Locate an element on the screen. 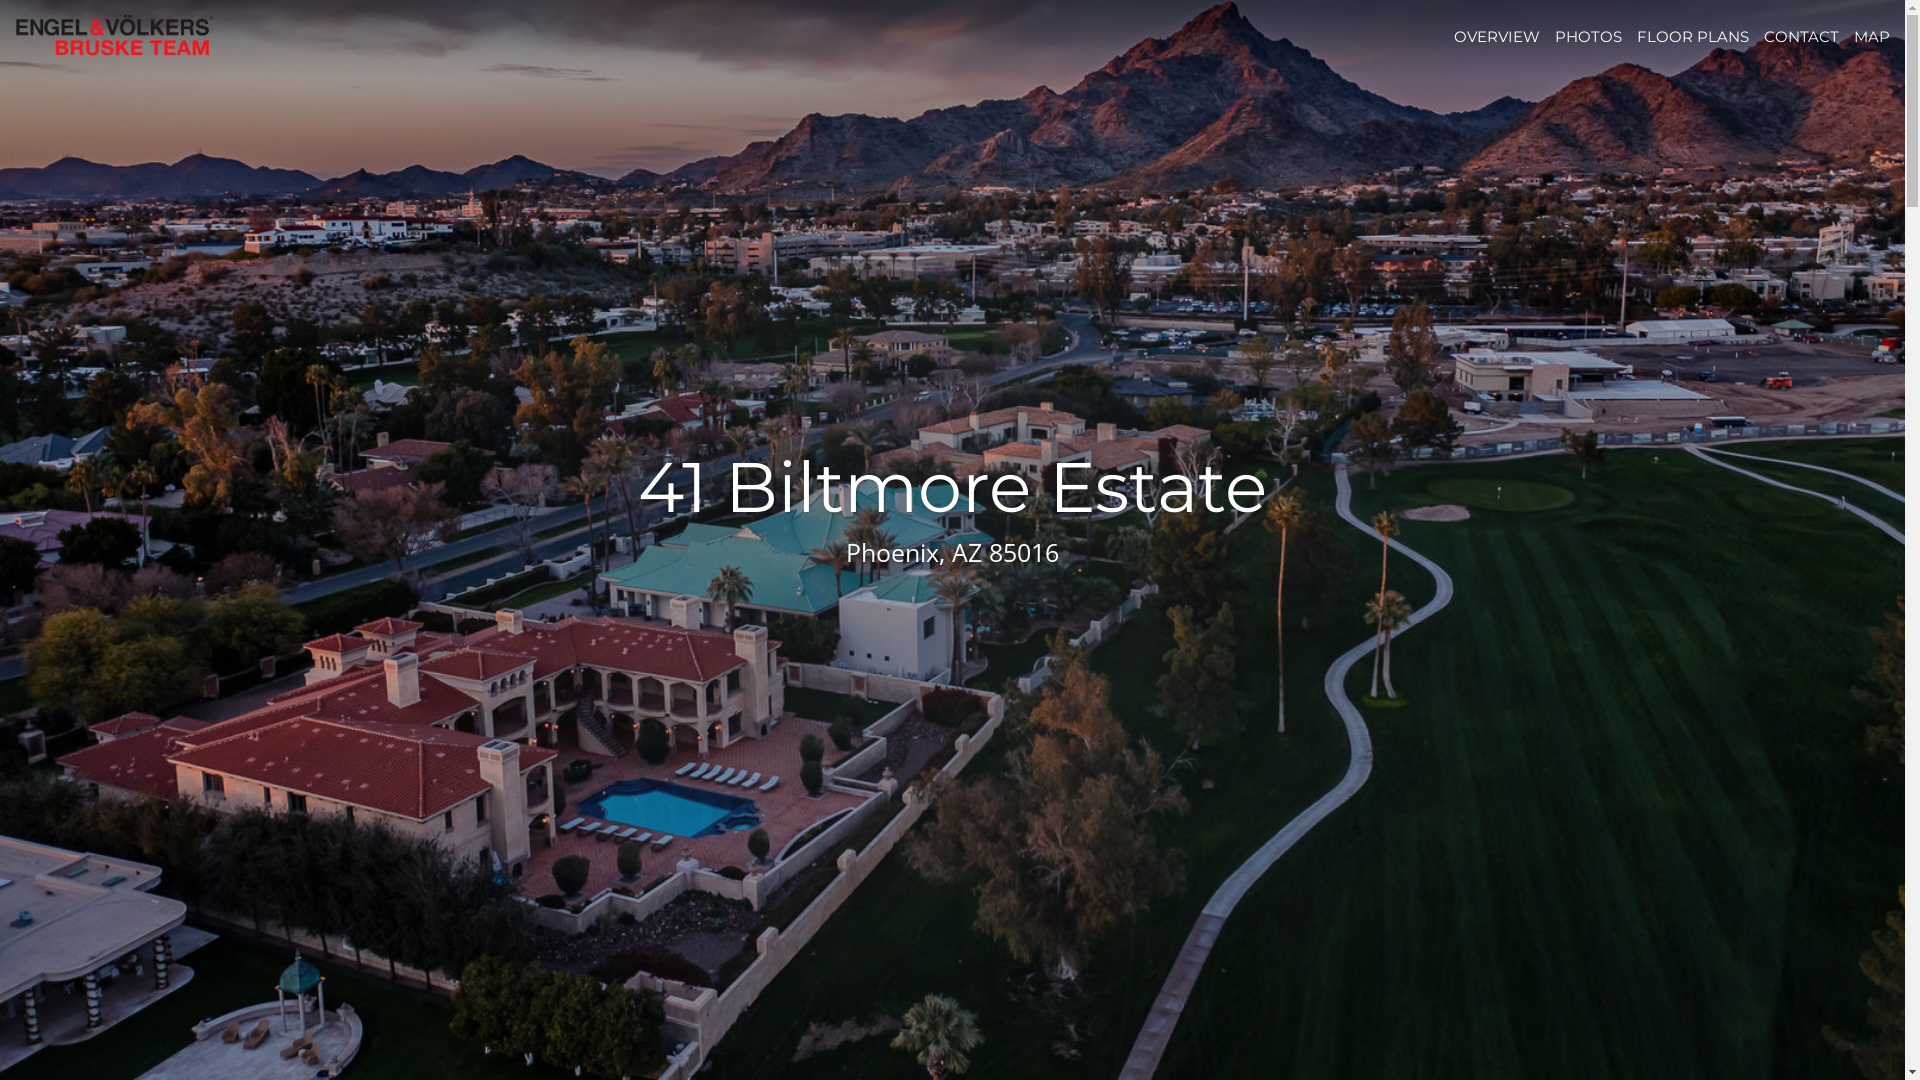 The height and width of the screenshot is (1080, 1920). OVERVIEW is located at coordinates (1497, 36).